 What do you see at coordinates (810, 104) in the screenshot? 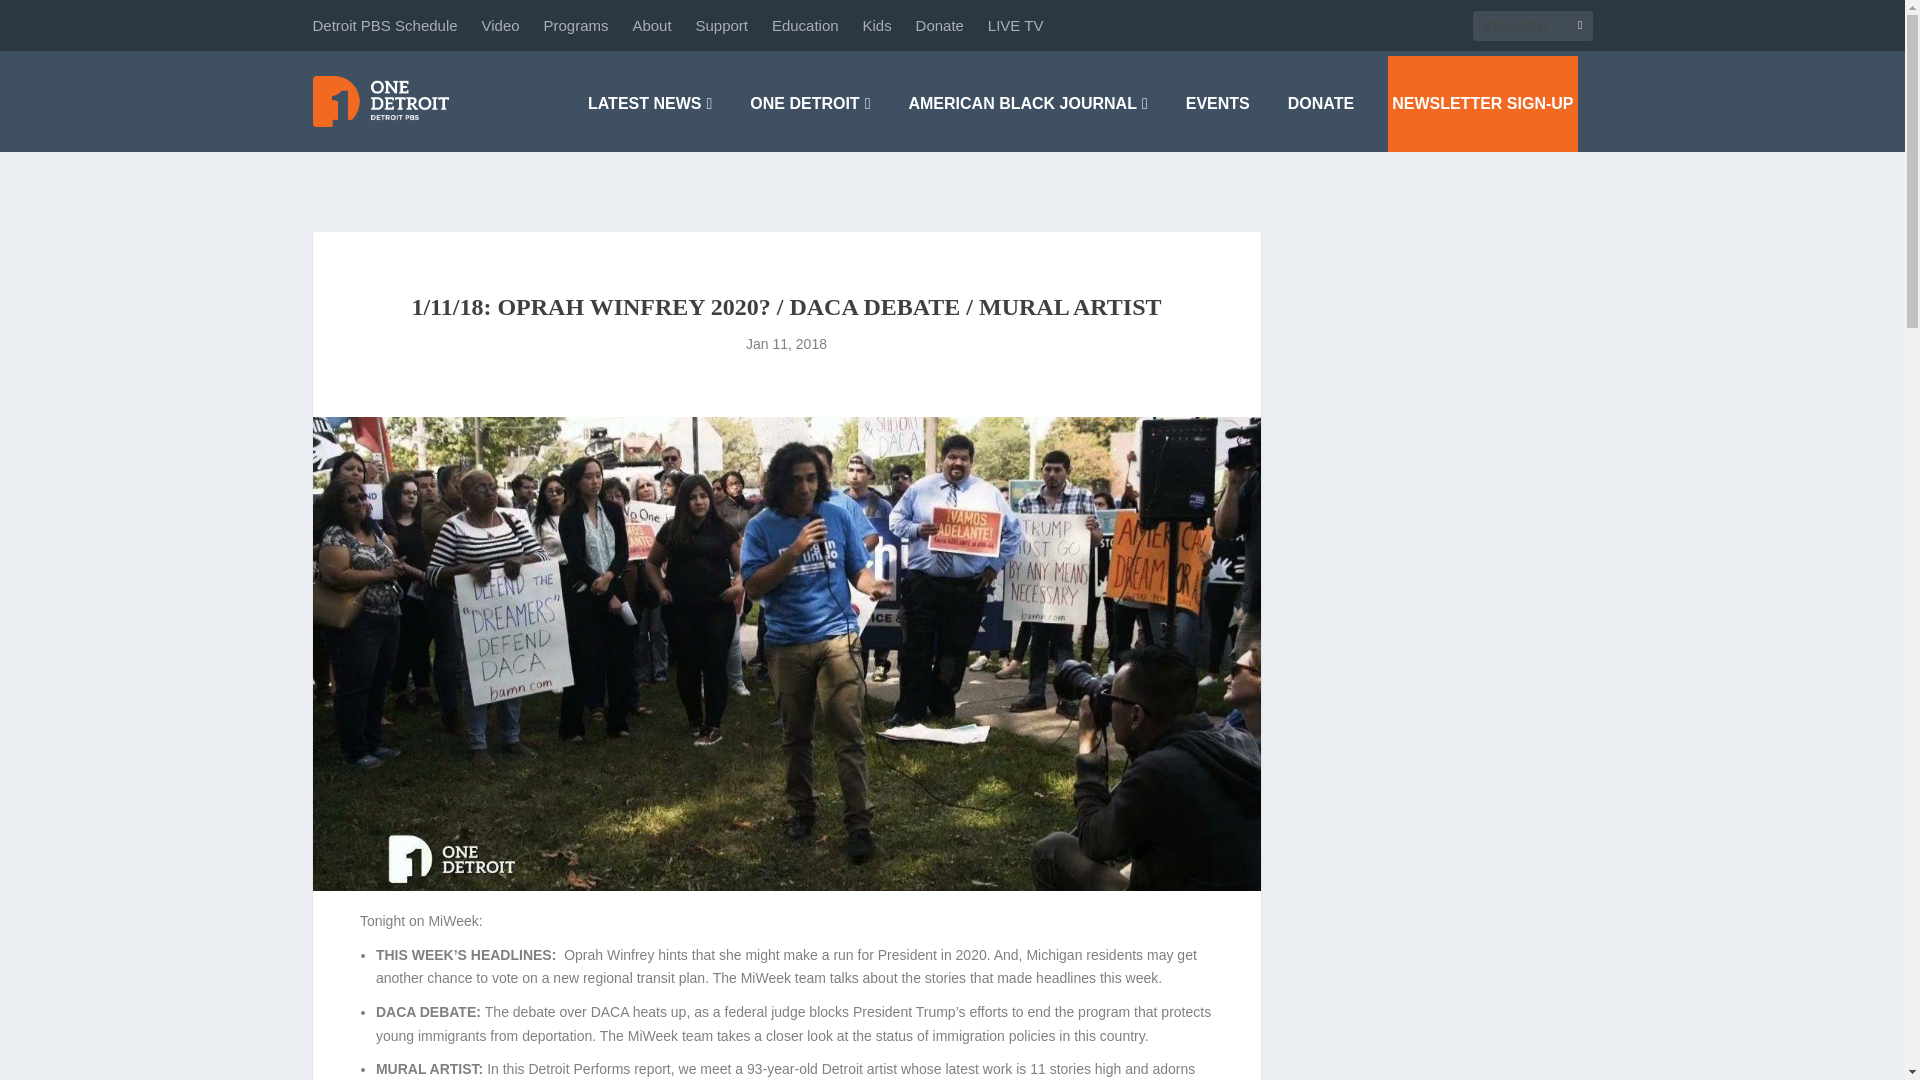
I see `ONE DETROIT` at bounding box center [810, 104].